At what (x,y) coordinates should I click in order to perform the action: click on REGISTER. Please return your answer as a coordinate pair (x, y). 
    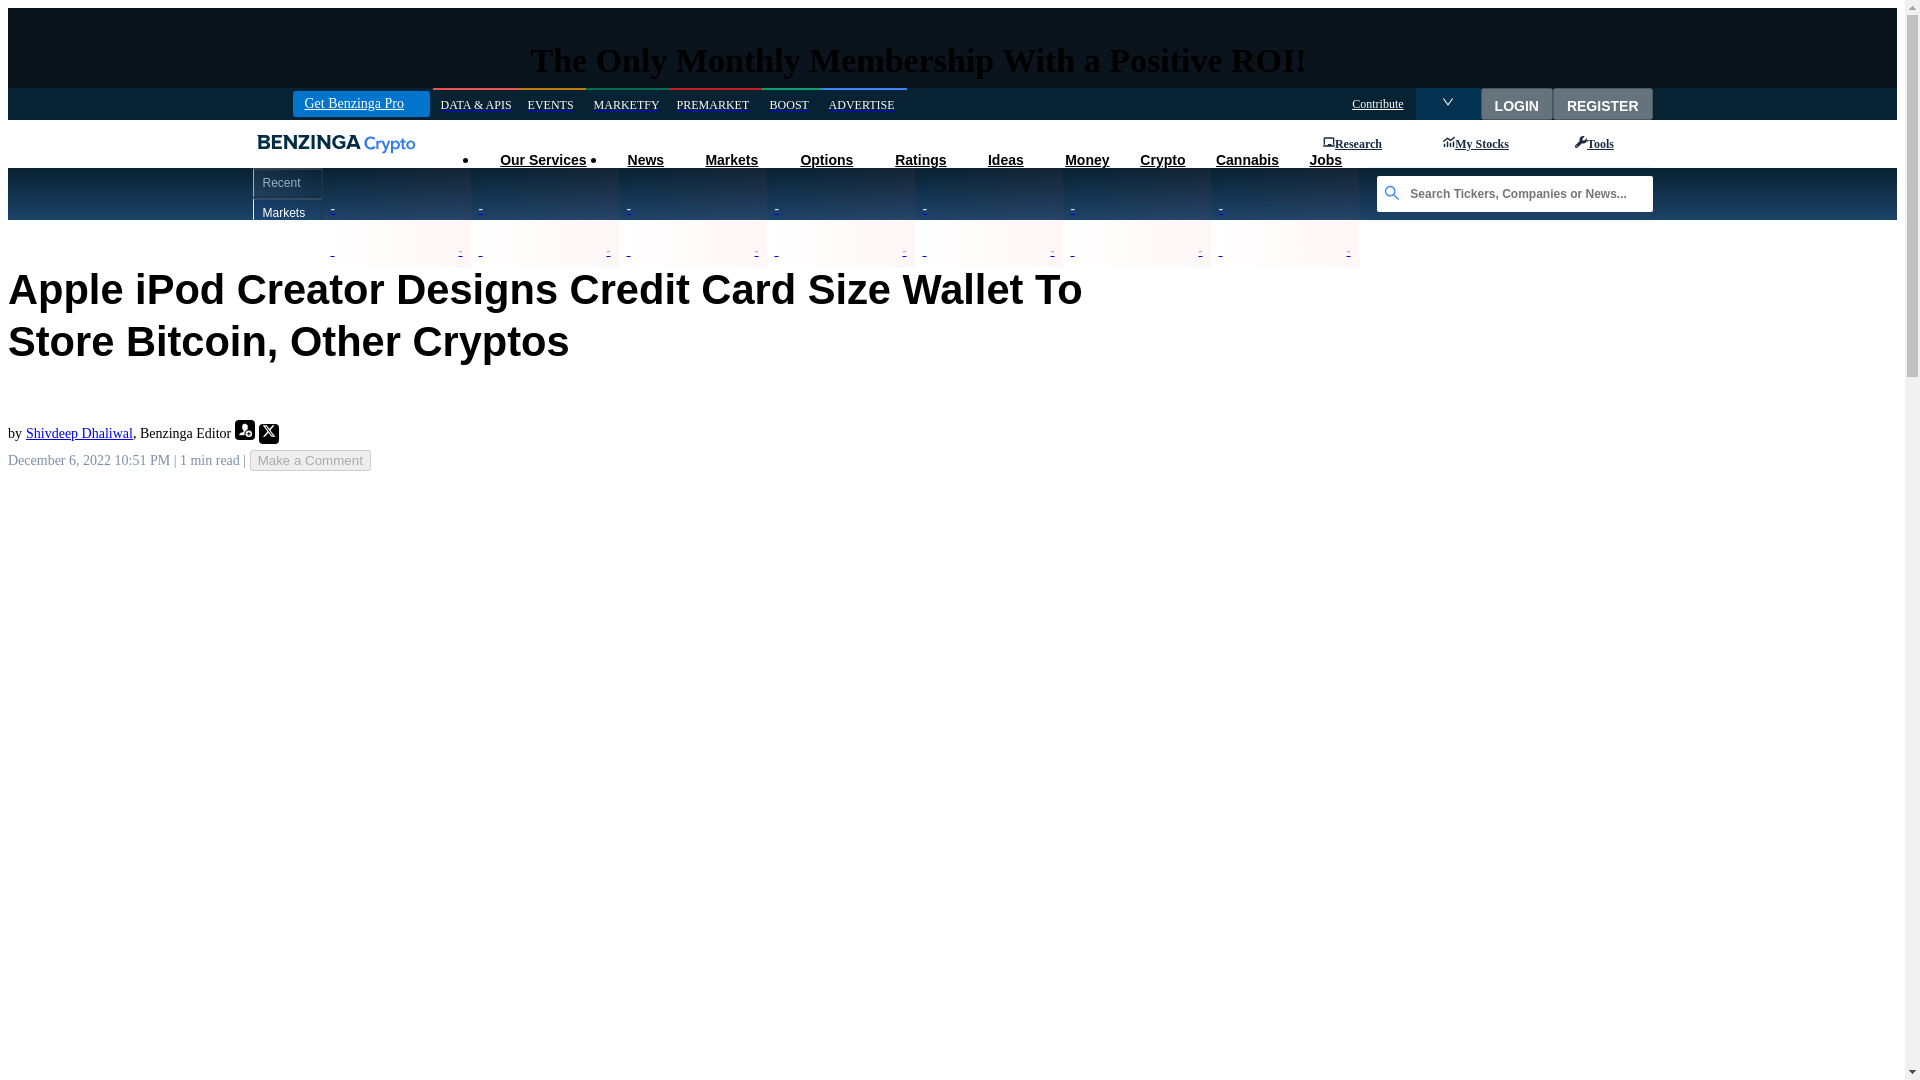
    Looking at the image, I should click on (1603, 103).